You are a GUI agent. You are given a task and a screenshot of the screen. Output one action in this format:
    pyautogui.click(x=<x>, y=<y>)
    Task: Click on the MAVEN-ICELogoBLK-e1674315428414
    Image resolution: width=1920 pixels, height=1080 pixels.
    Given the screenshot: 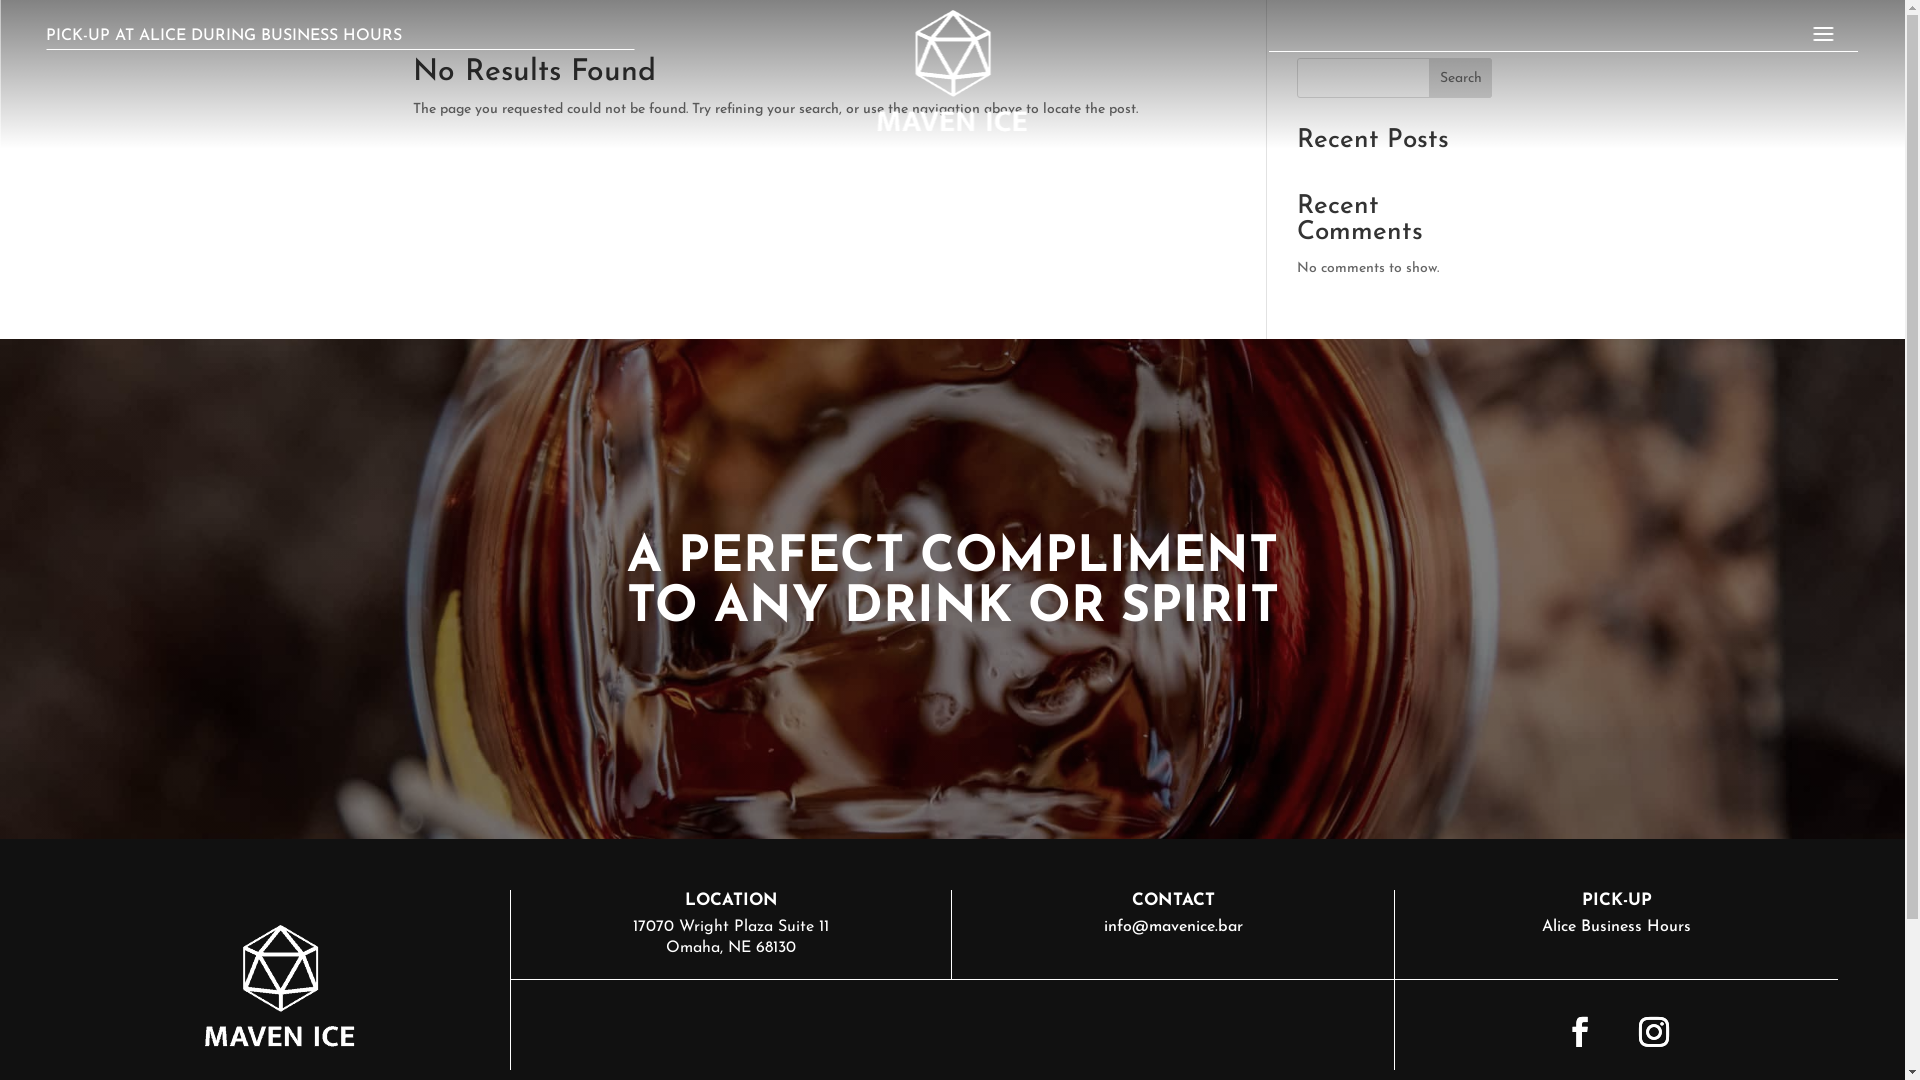 What is the action you would take?
    pyautogui.click(x=280, y=988)
    